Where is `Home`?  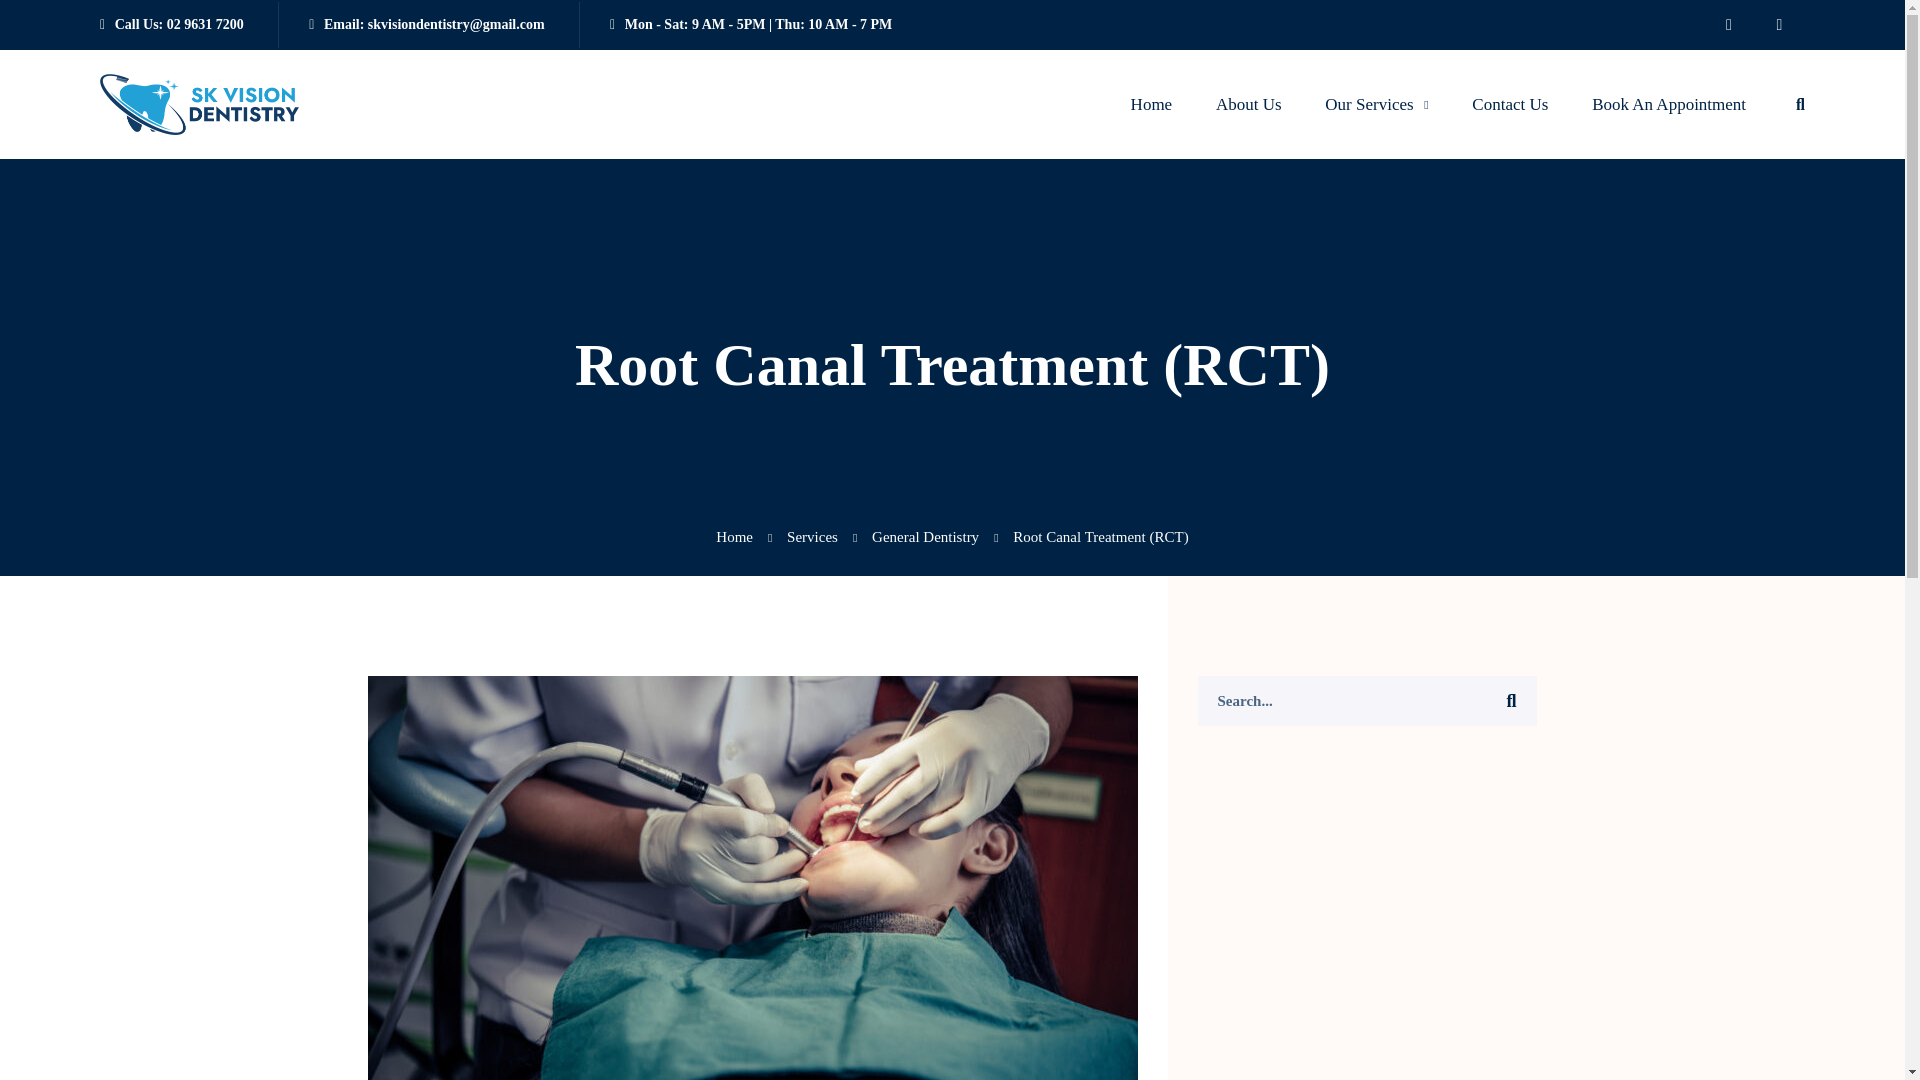 Home is located at coordinates (1152, 104).